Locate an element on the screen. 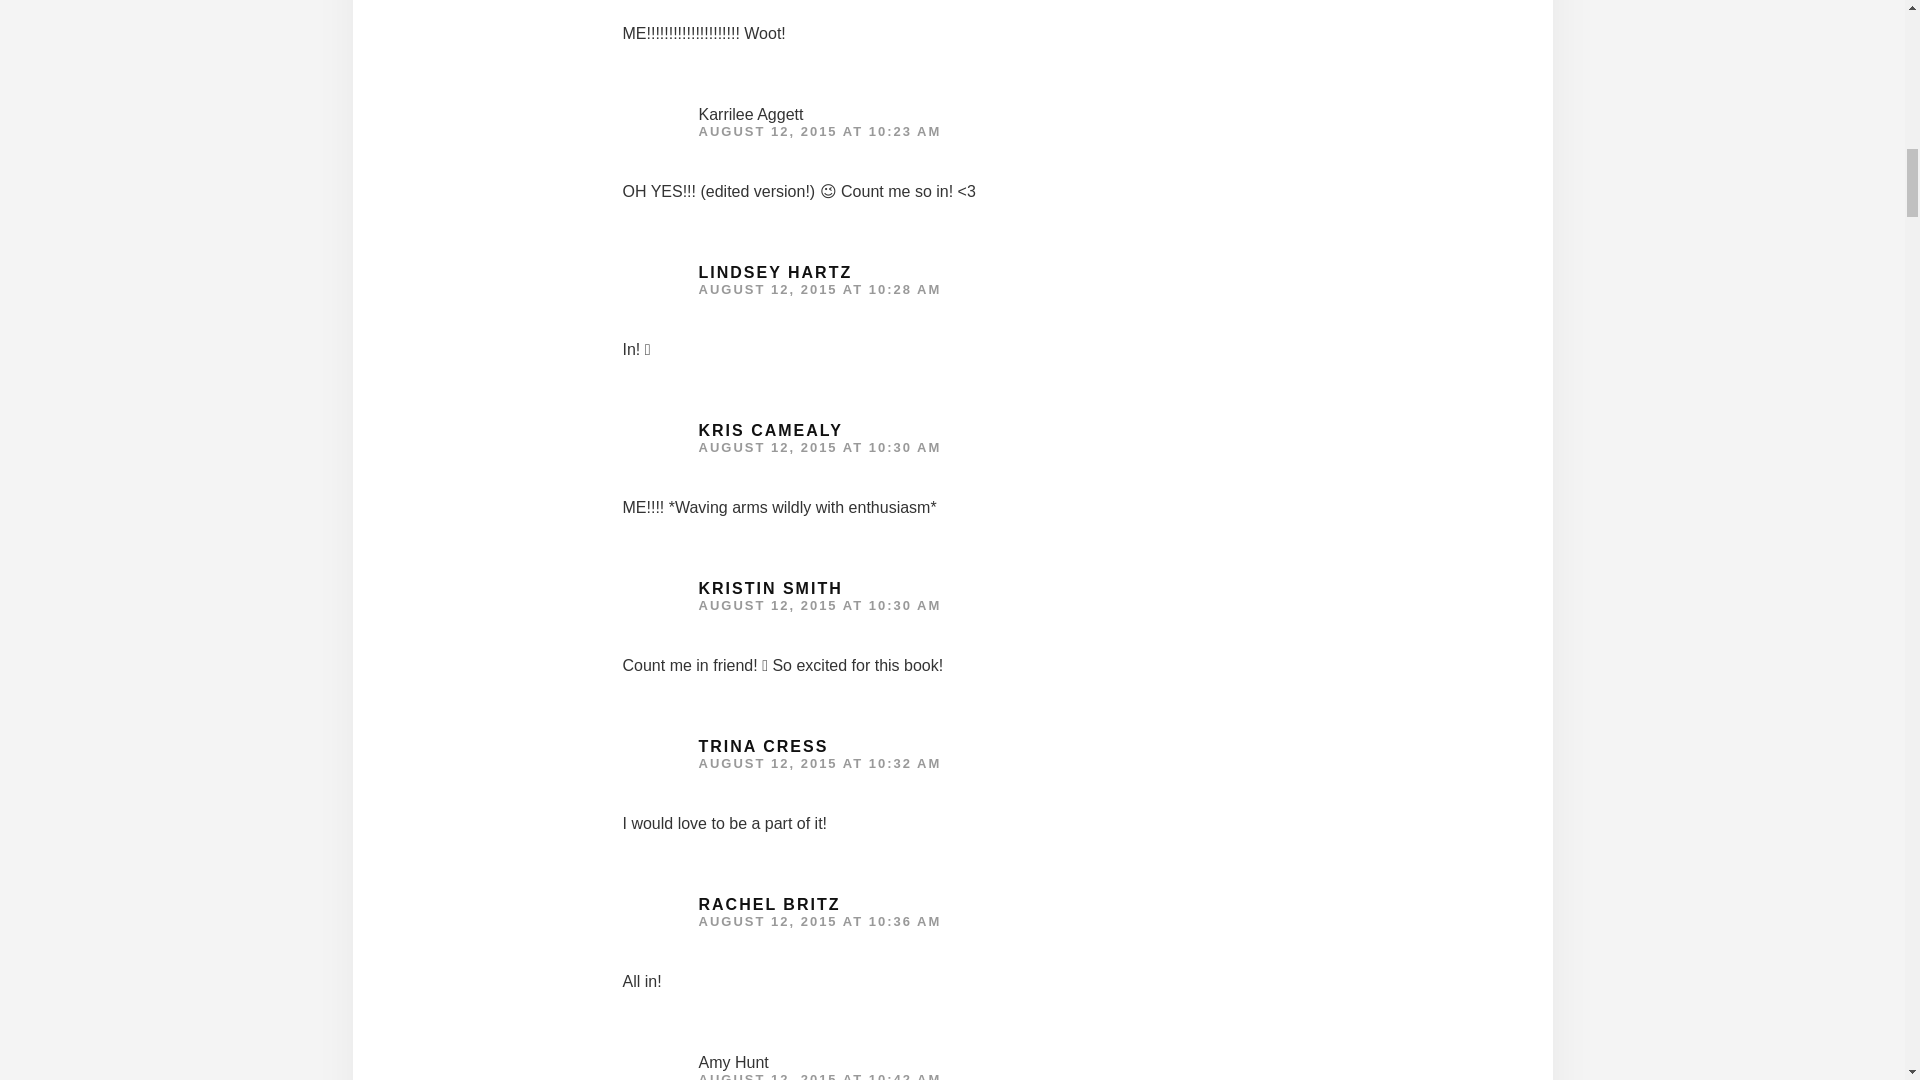 Image resolution: width=1920 pixels, height=1080 pixels. AUGUST 12, 2015 AT 10:30 AM is located at coordinates (819, 606).